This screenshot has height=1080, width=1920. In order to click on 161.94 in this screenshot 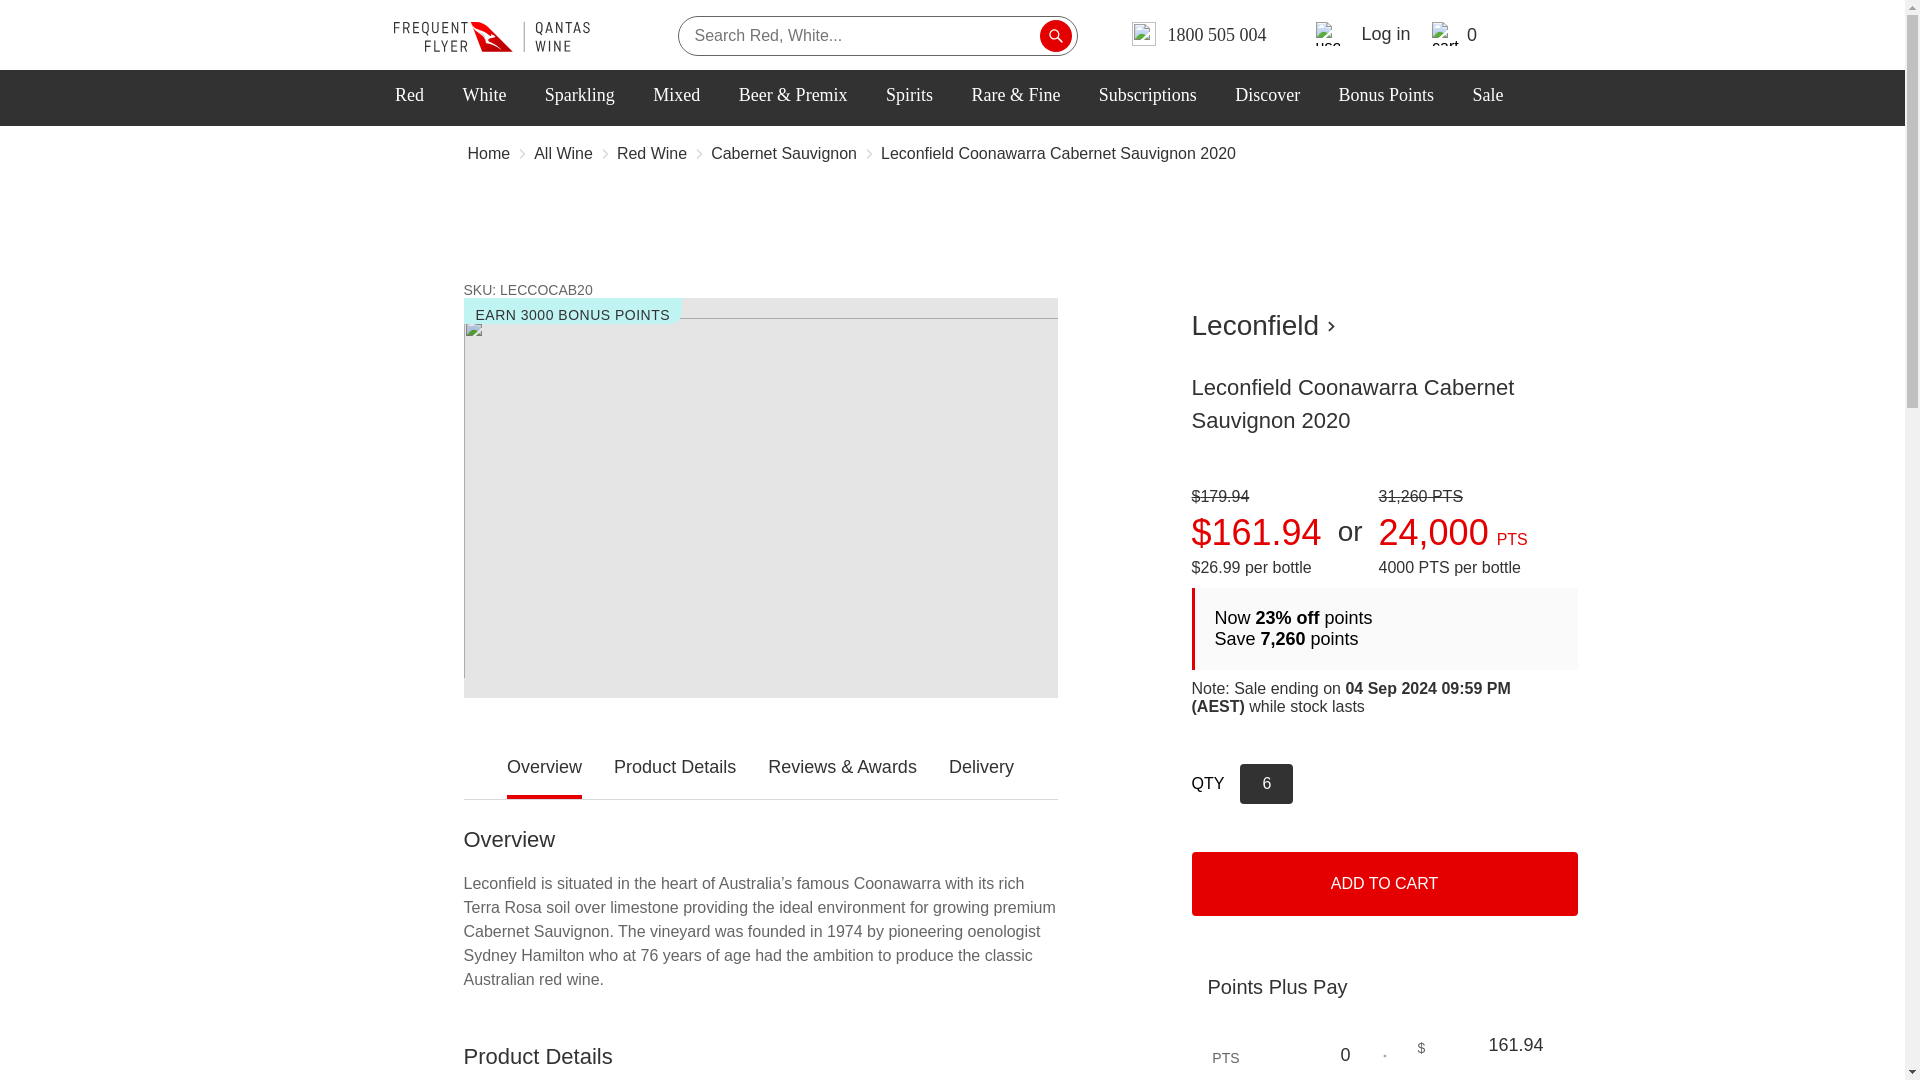, I will do `click(1480, 1046)`.